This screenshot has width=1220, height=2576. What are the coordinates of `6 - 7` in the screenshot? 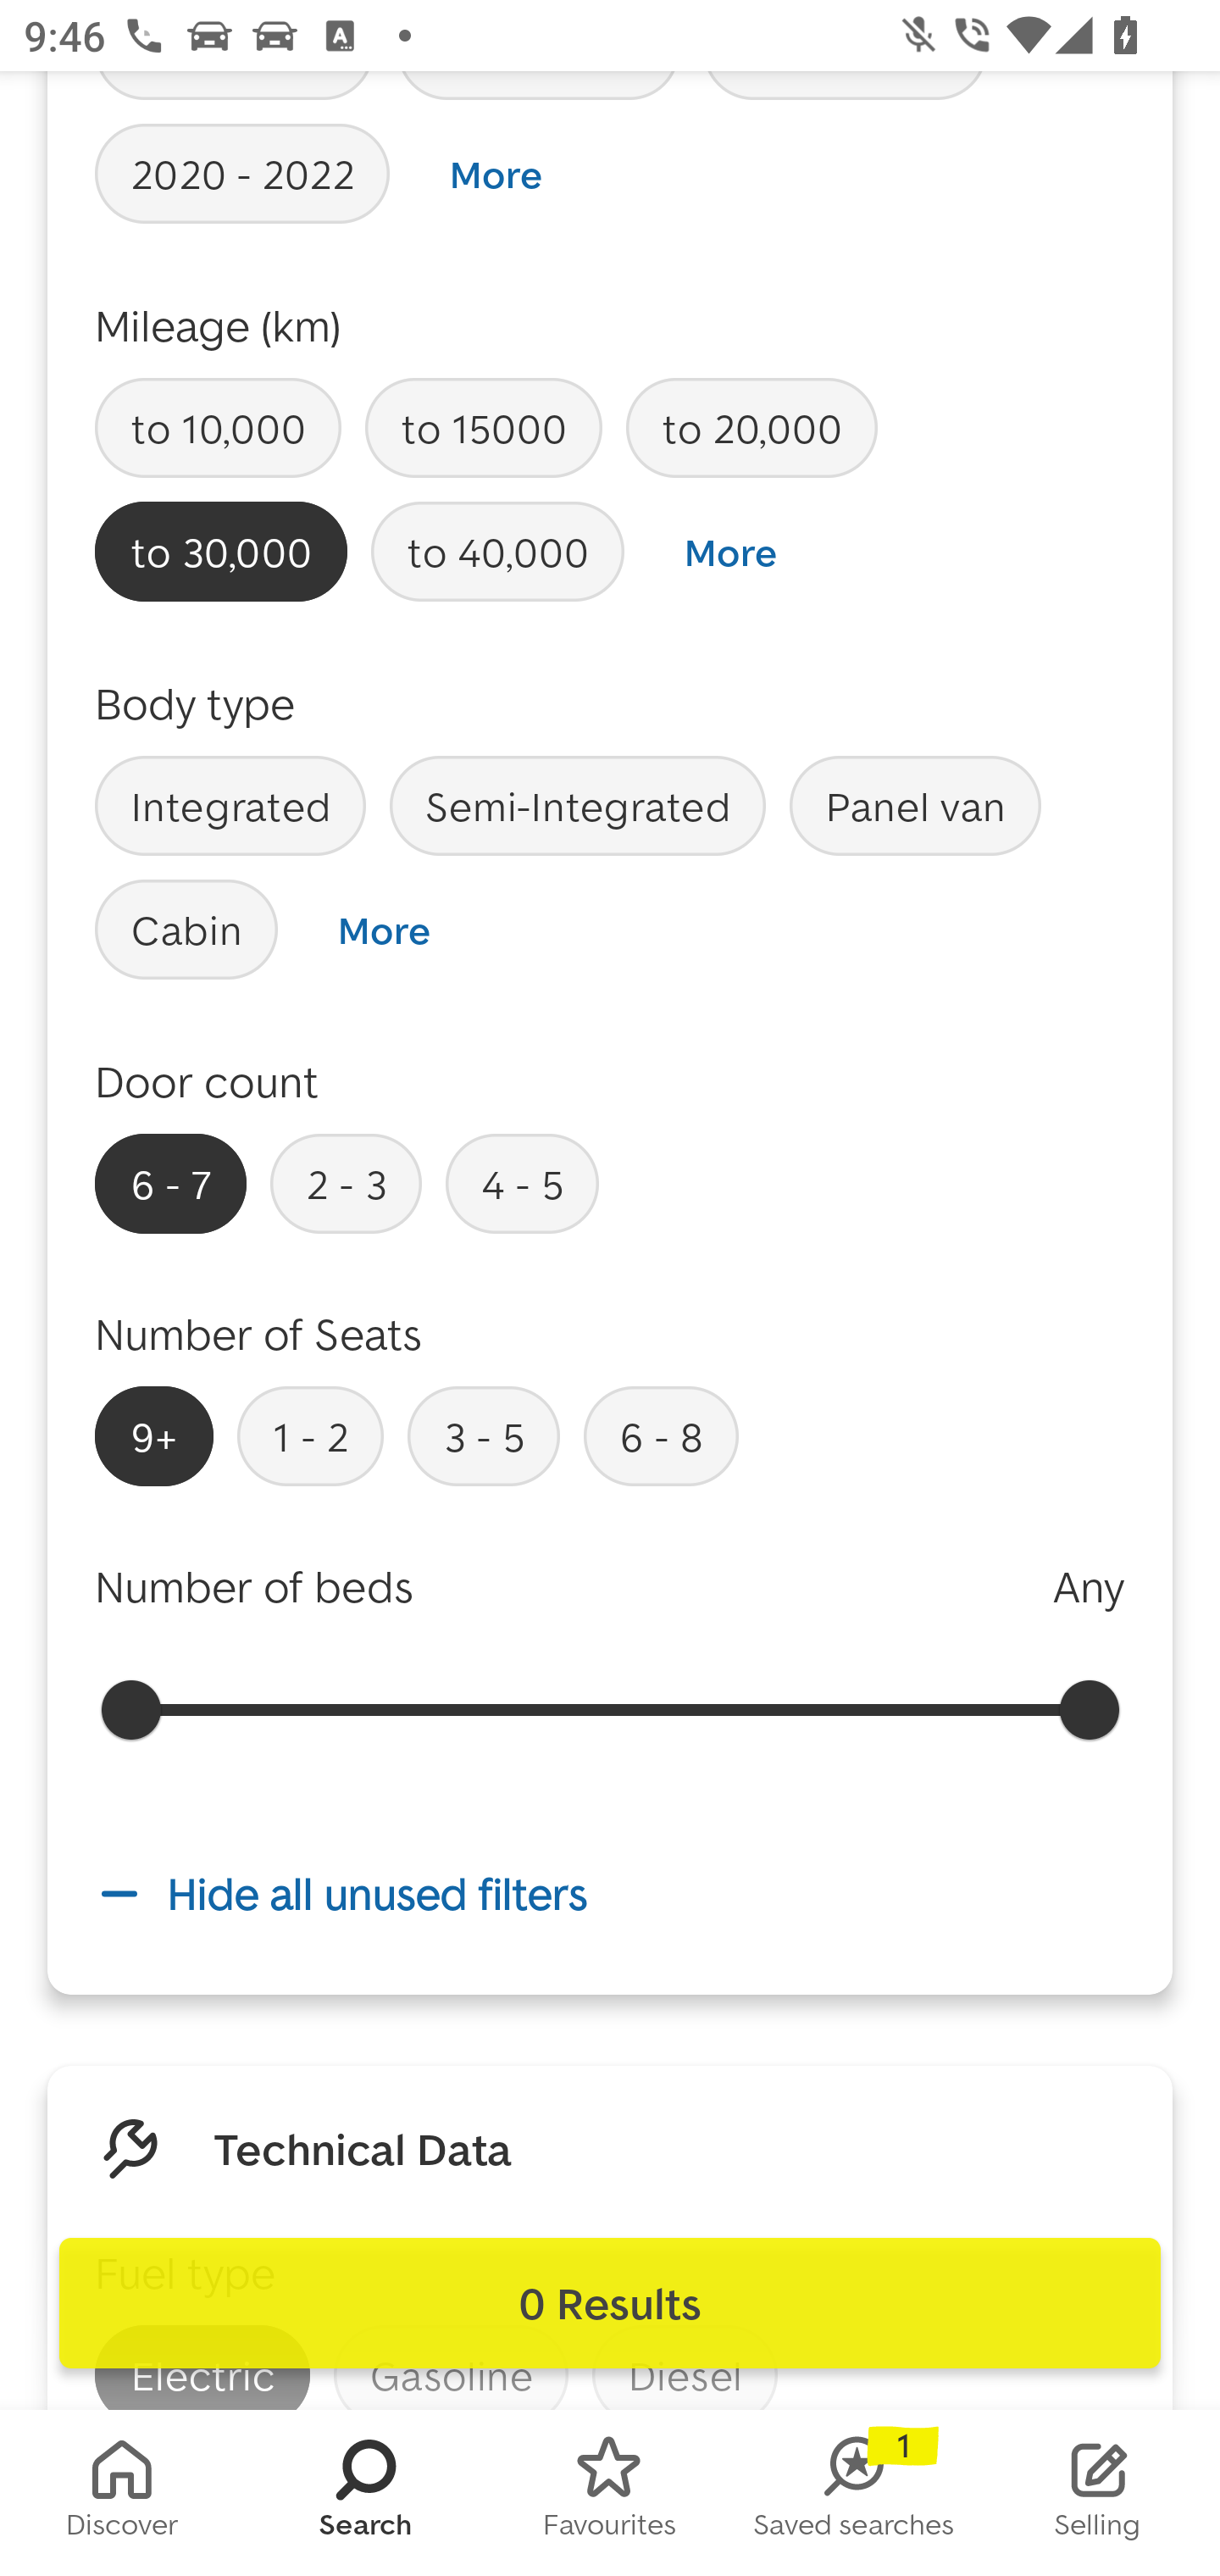 It's located at (170, 1183).